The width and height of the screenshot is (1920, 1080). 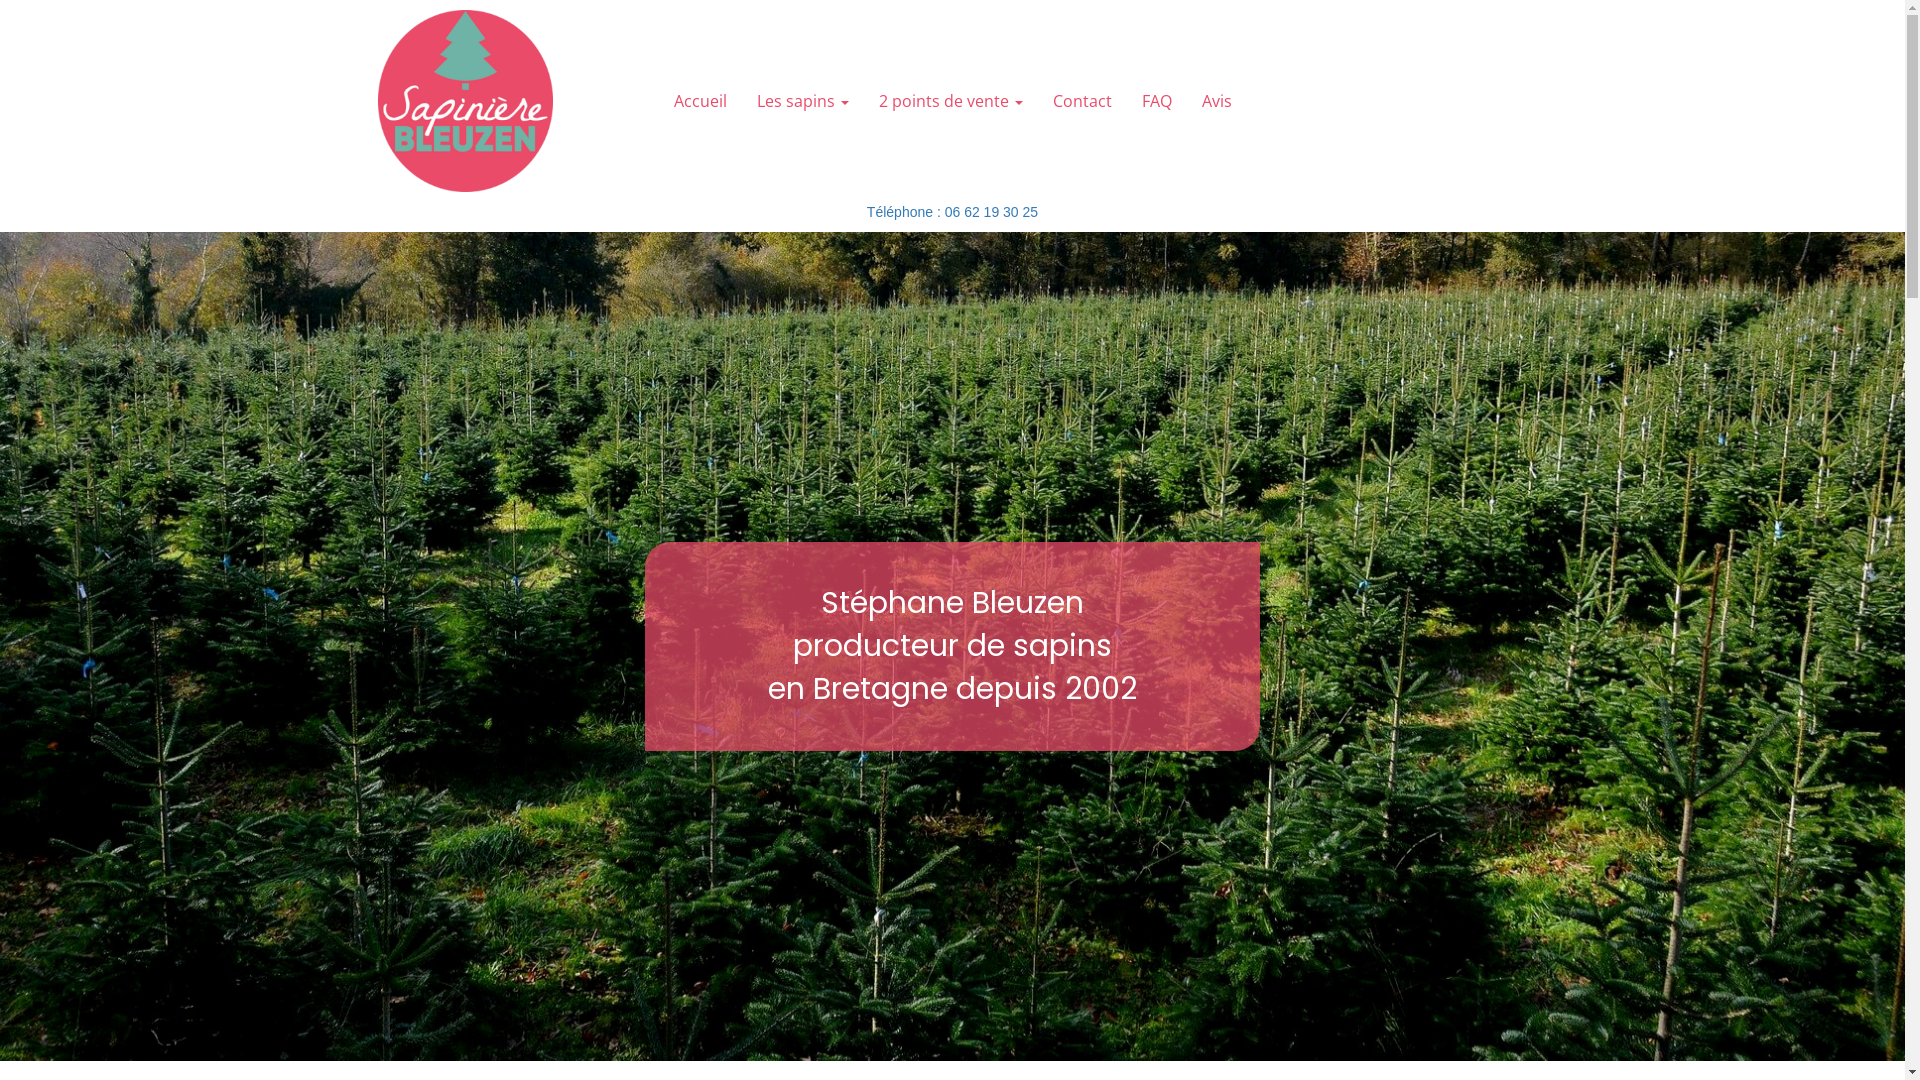 I want to click on Les sapins, so click(x=803, y=102).